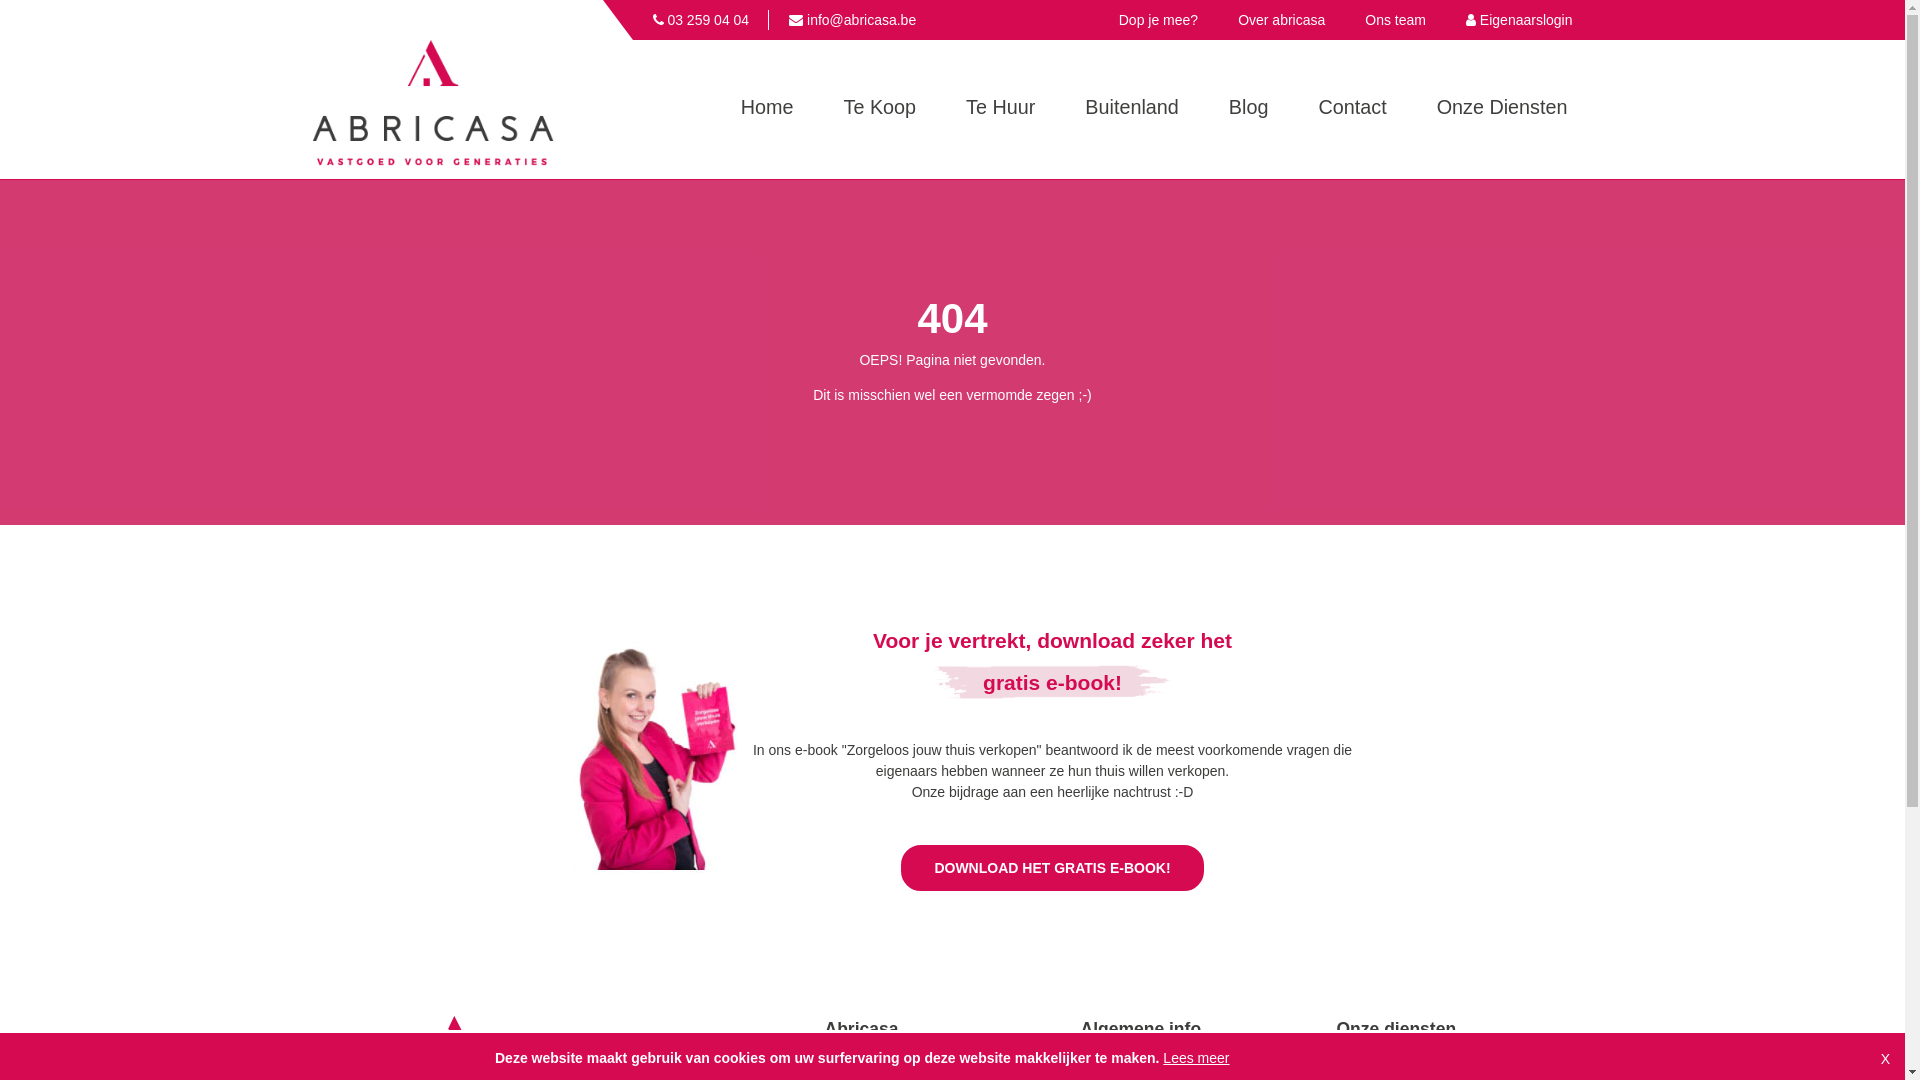 This screenshot has height=1080, width=1920. Describe the element at coordinates (700, 20) in the screenshot. I see `03 259 04 04` at that location.